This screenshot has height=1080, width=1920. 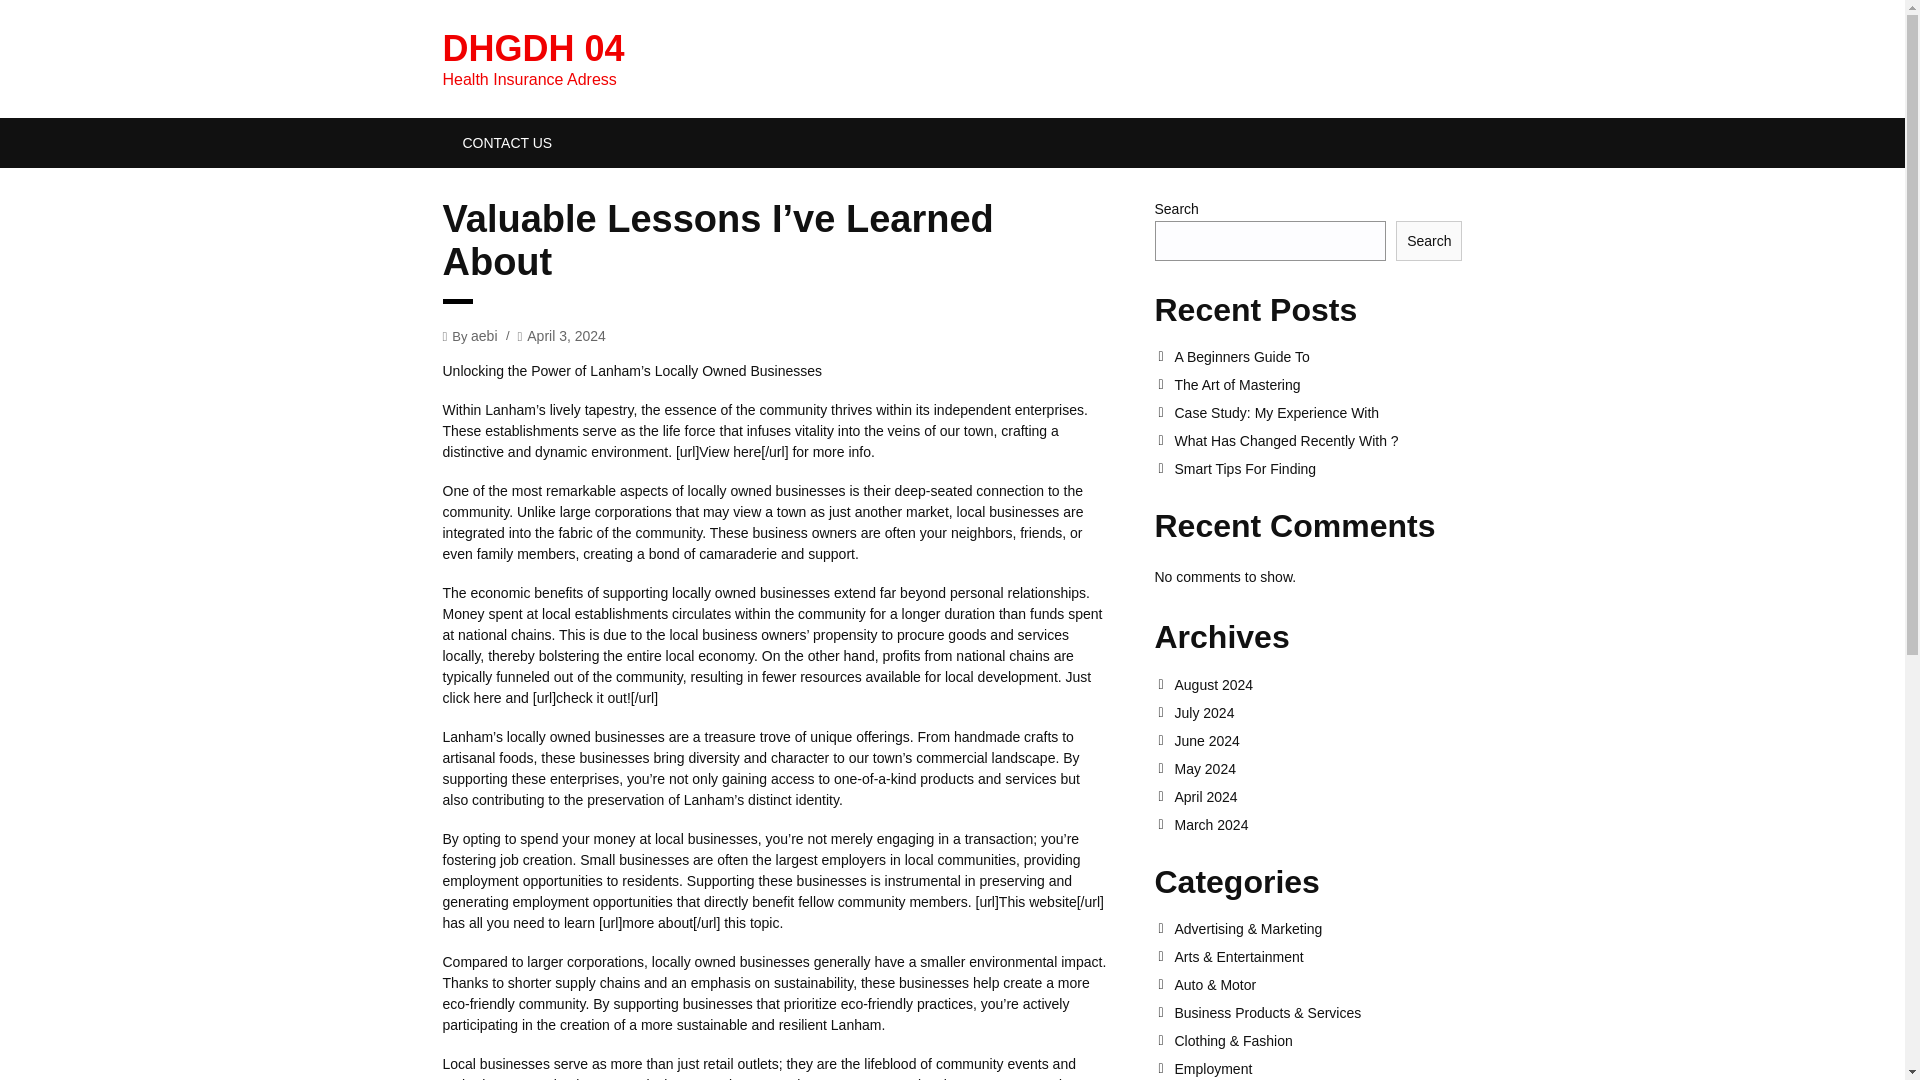 What do you see at coordinates (1428, 241) in the screenshot?
I see `Search` at bounding box center [1428, 241].